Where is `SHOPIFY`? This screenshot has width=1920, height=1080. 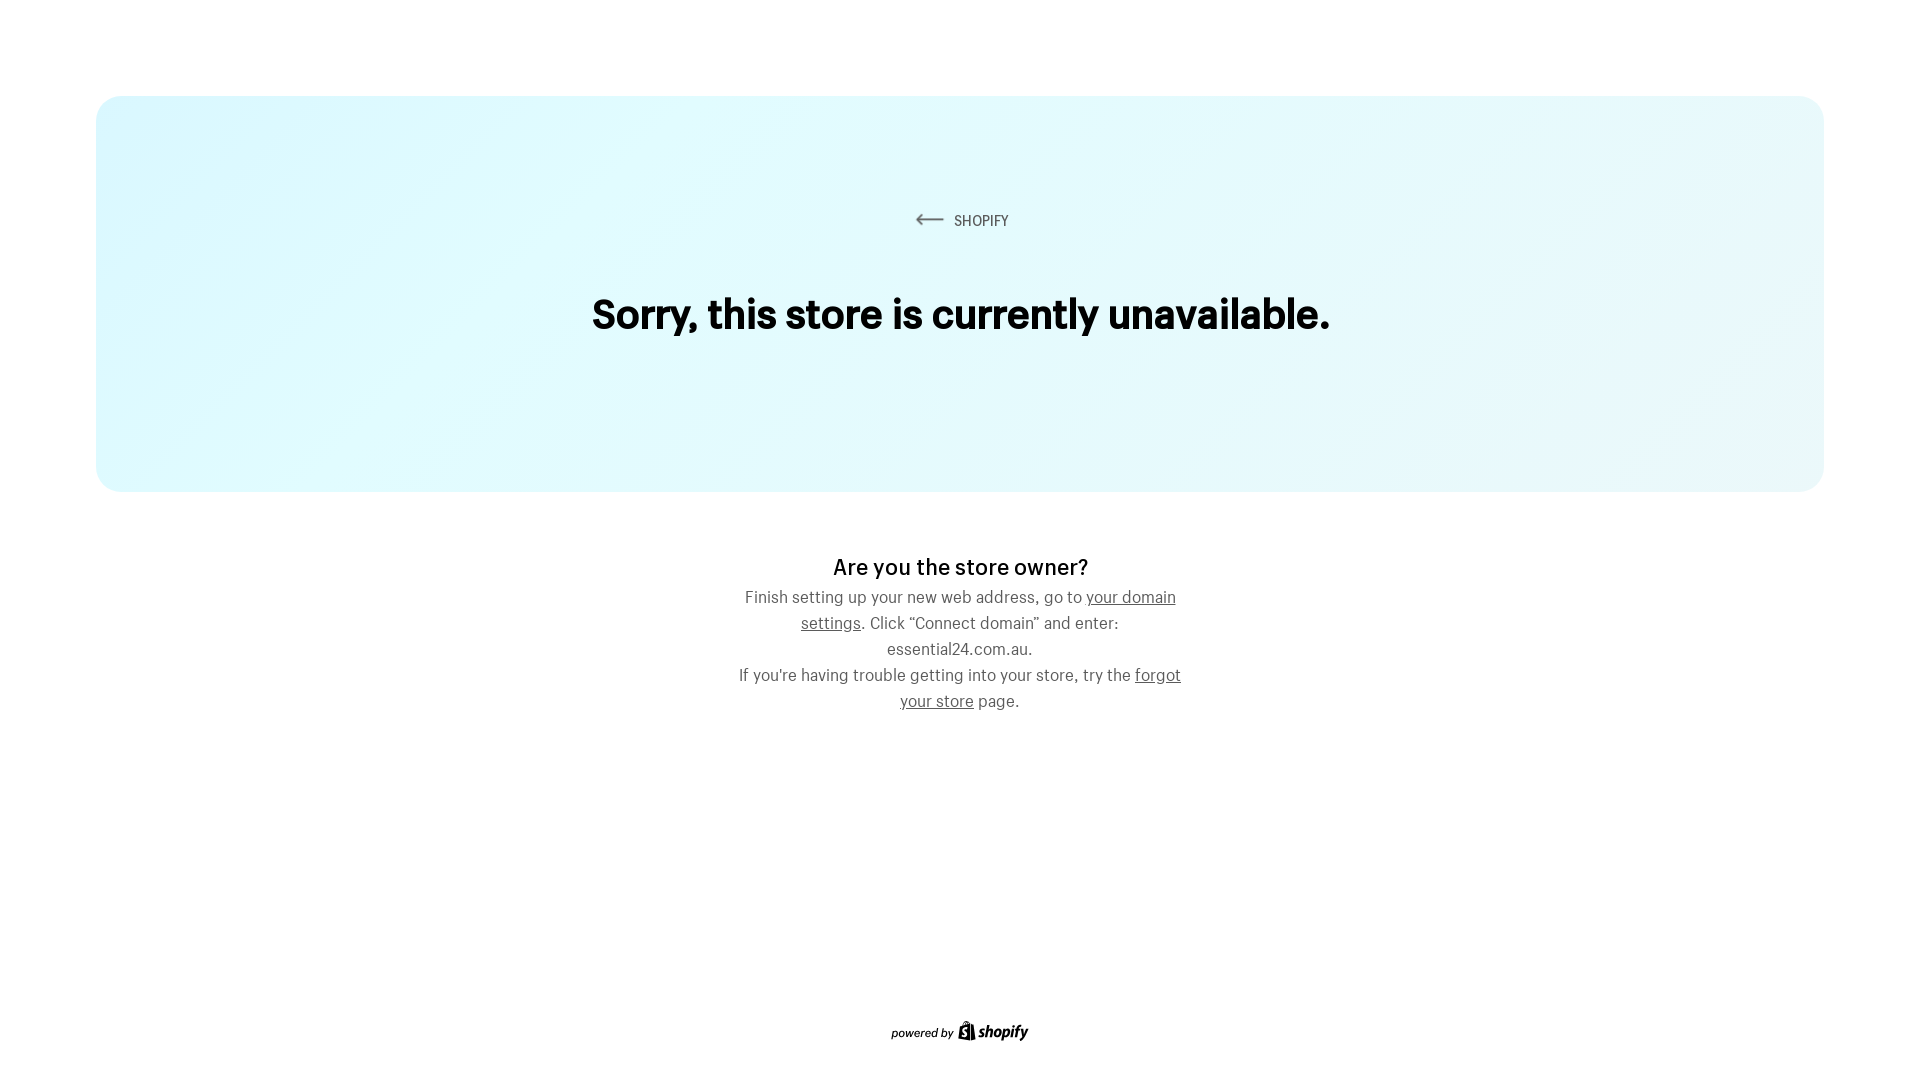
SHOPIFY is located at coordinates (960, 220).